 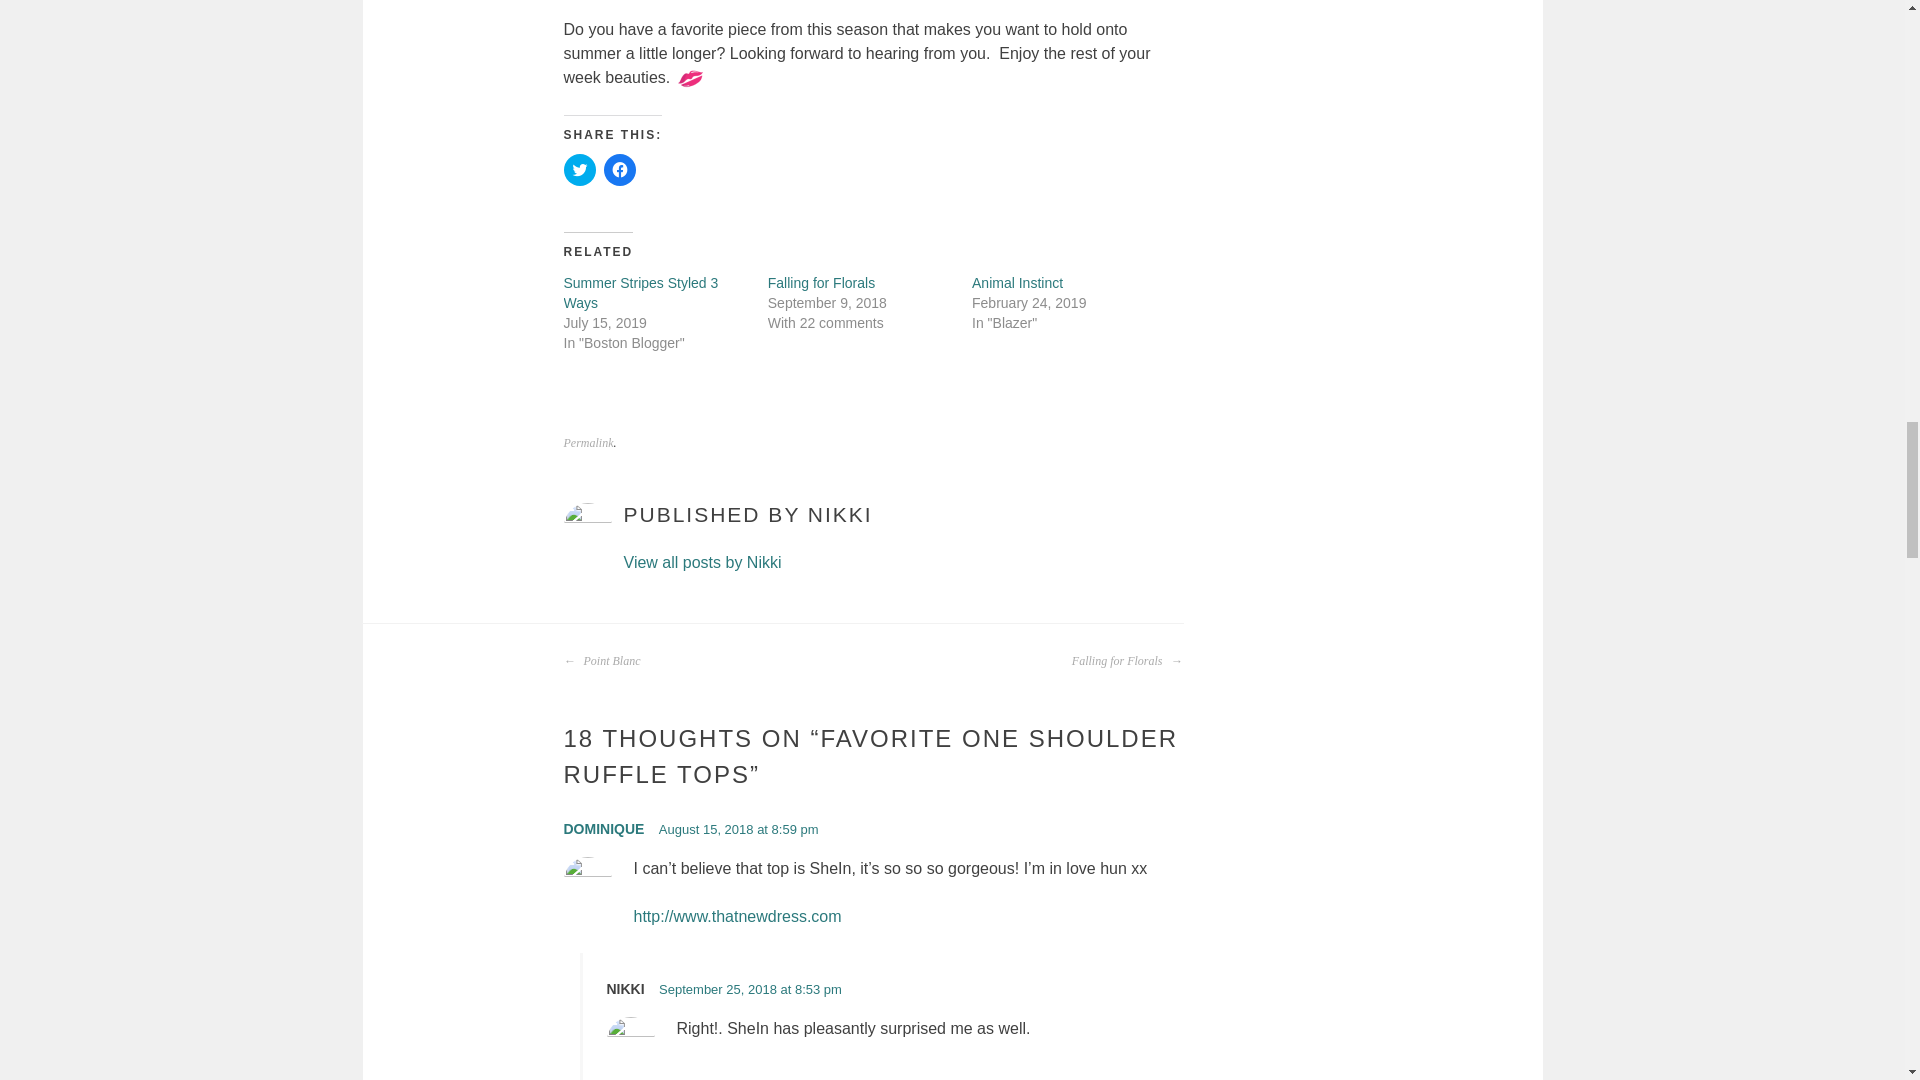 I want to click on Click to share on Facebook, so click(x=620, y=170).